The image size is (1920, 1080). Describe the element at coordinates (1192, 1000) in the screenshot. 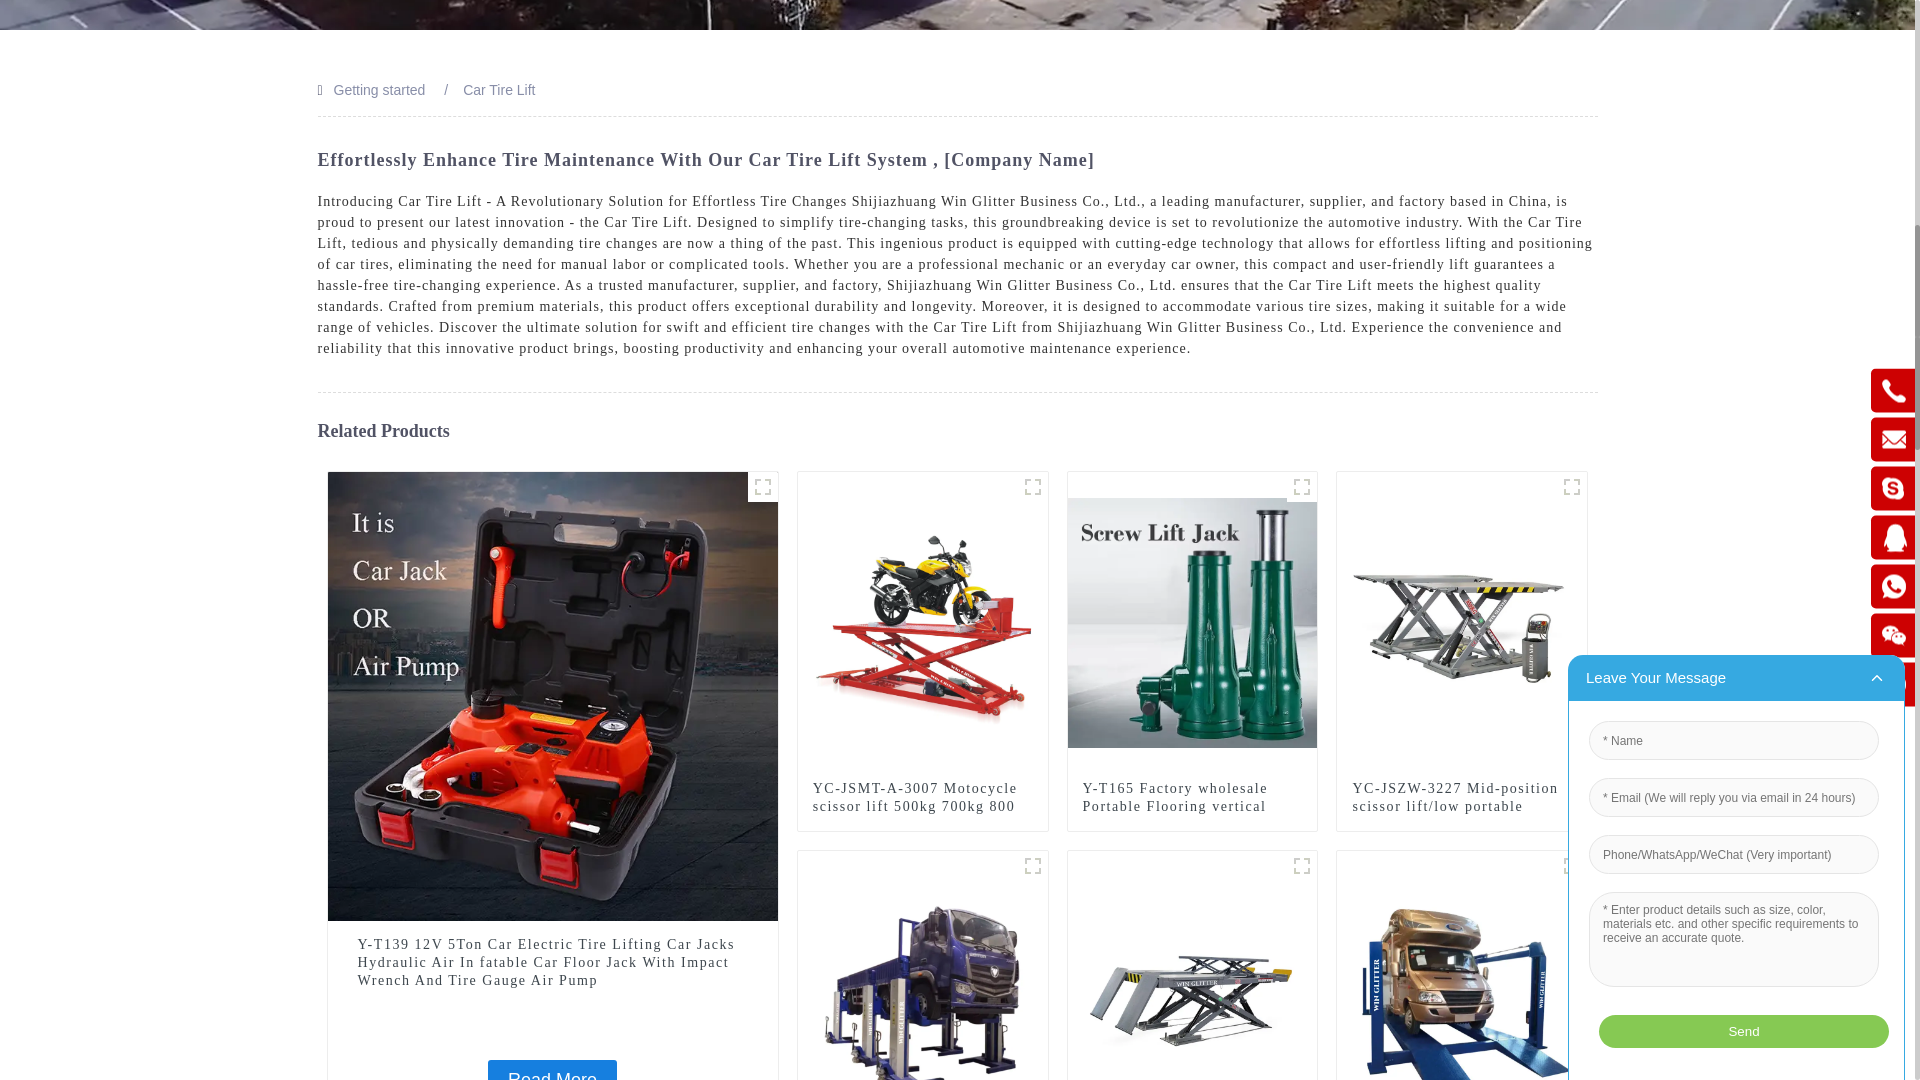

I see `YC-JSZM-C-8140 Ultra-thin large scissor lift 4ton ` at that location.